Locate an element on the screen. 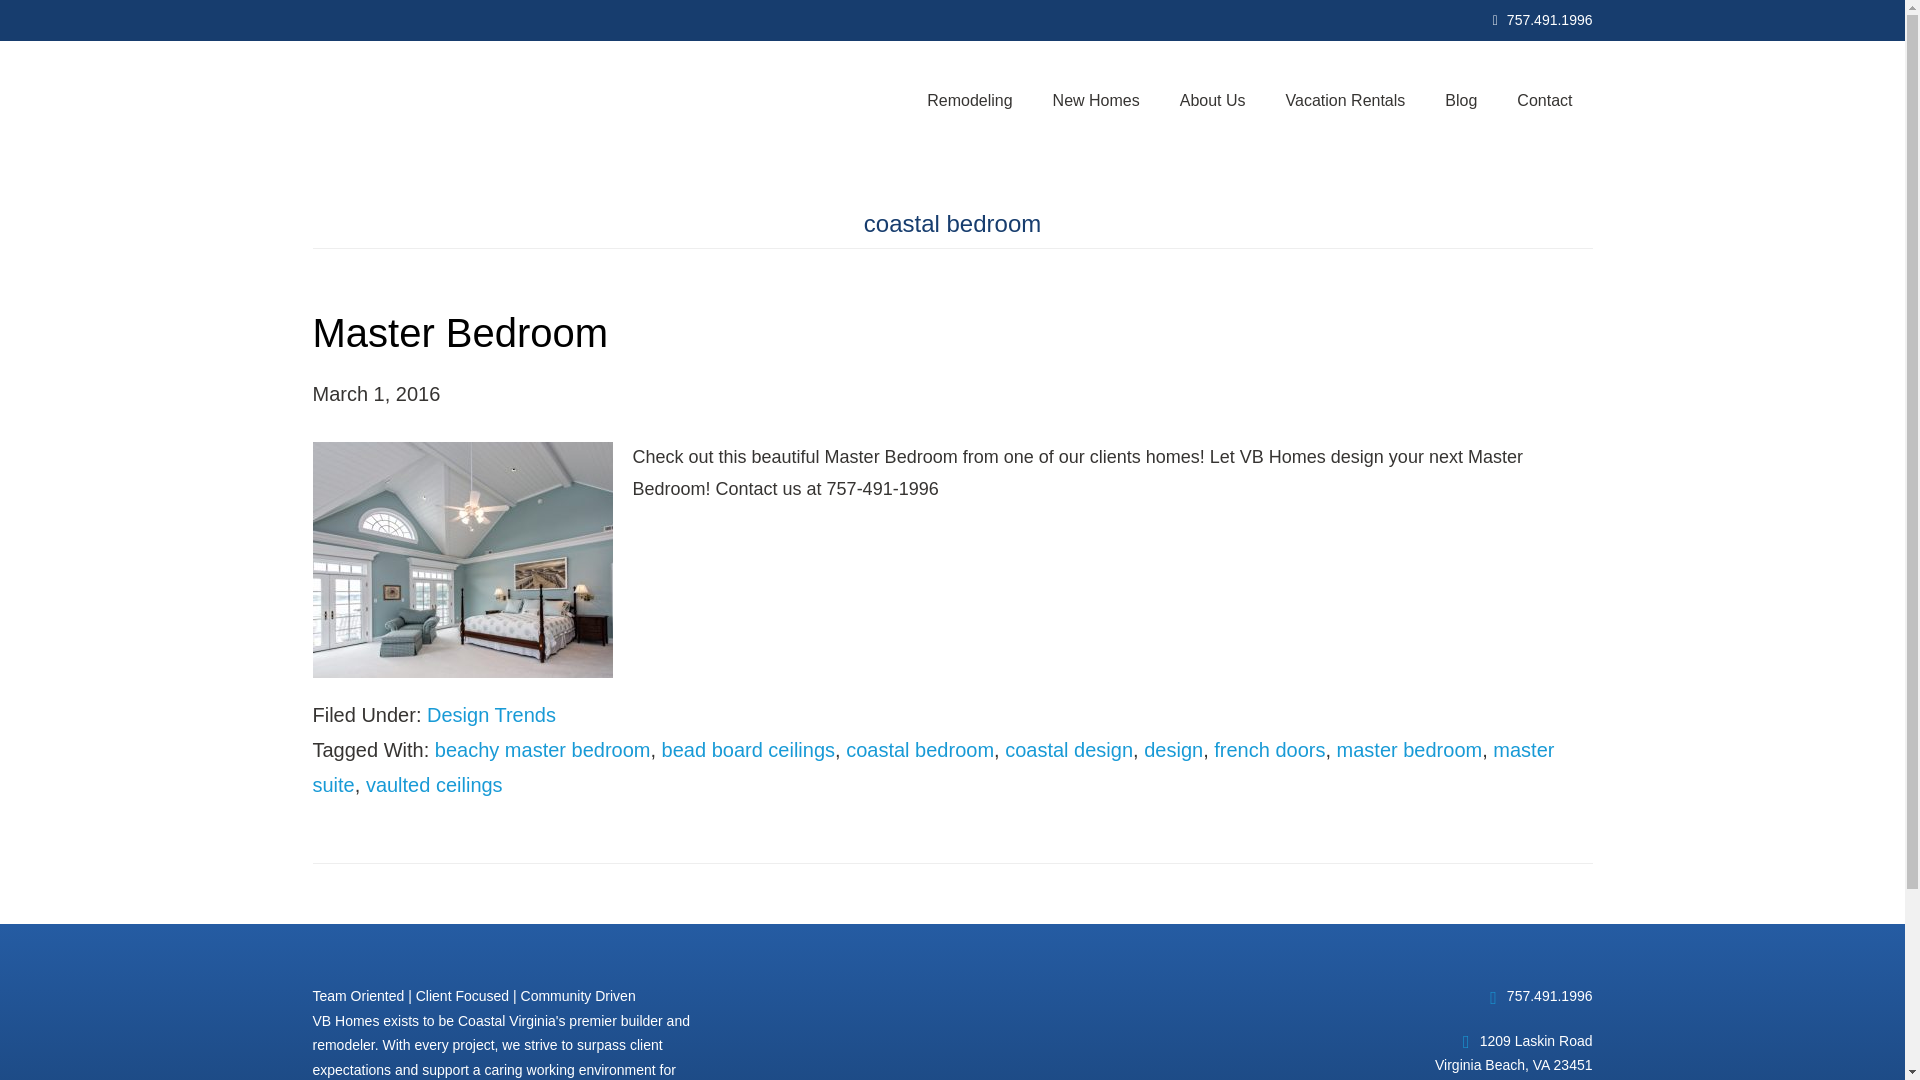 Image resolution: width=1920 pixels, height=1080 pixels. master suite is located at coordinates (932, 766).